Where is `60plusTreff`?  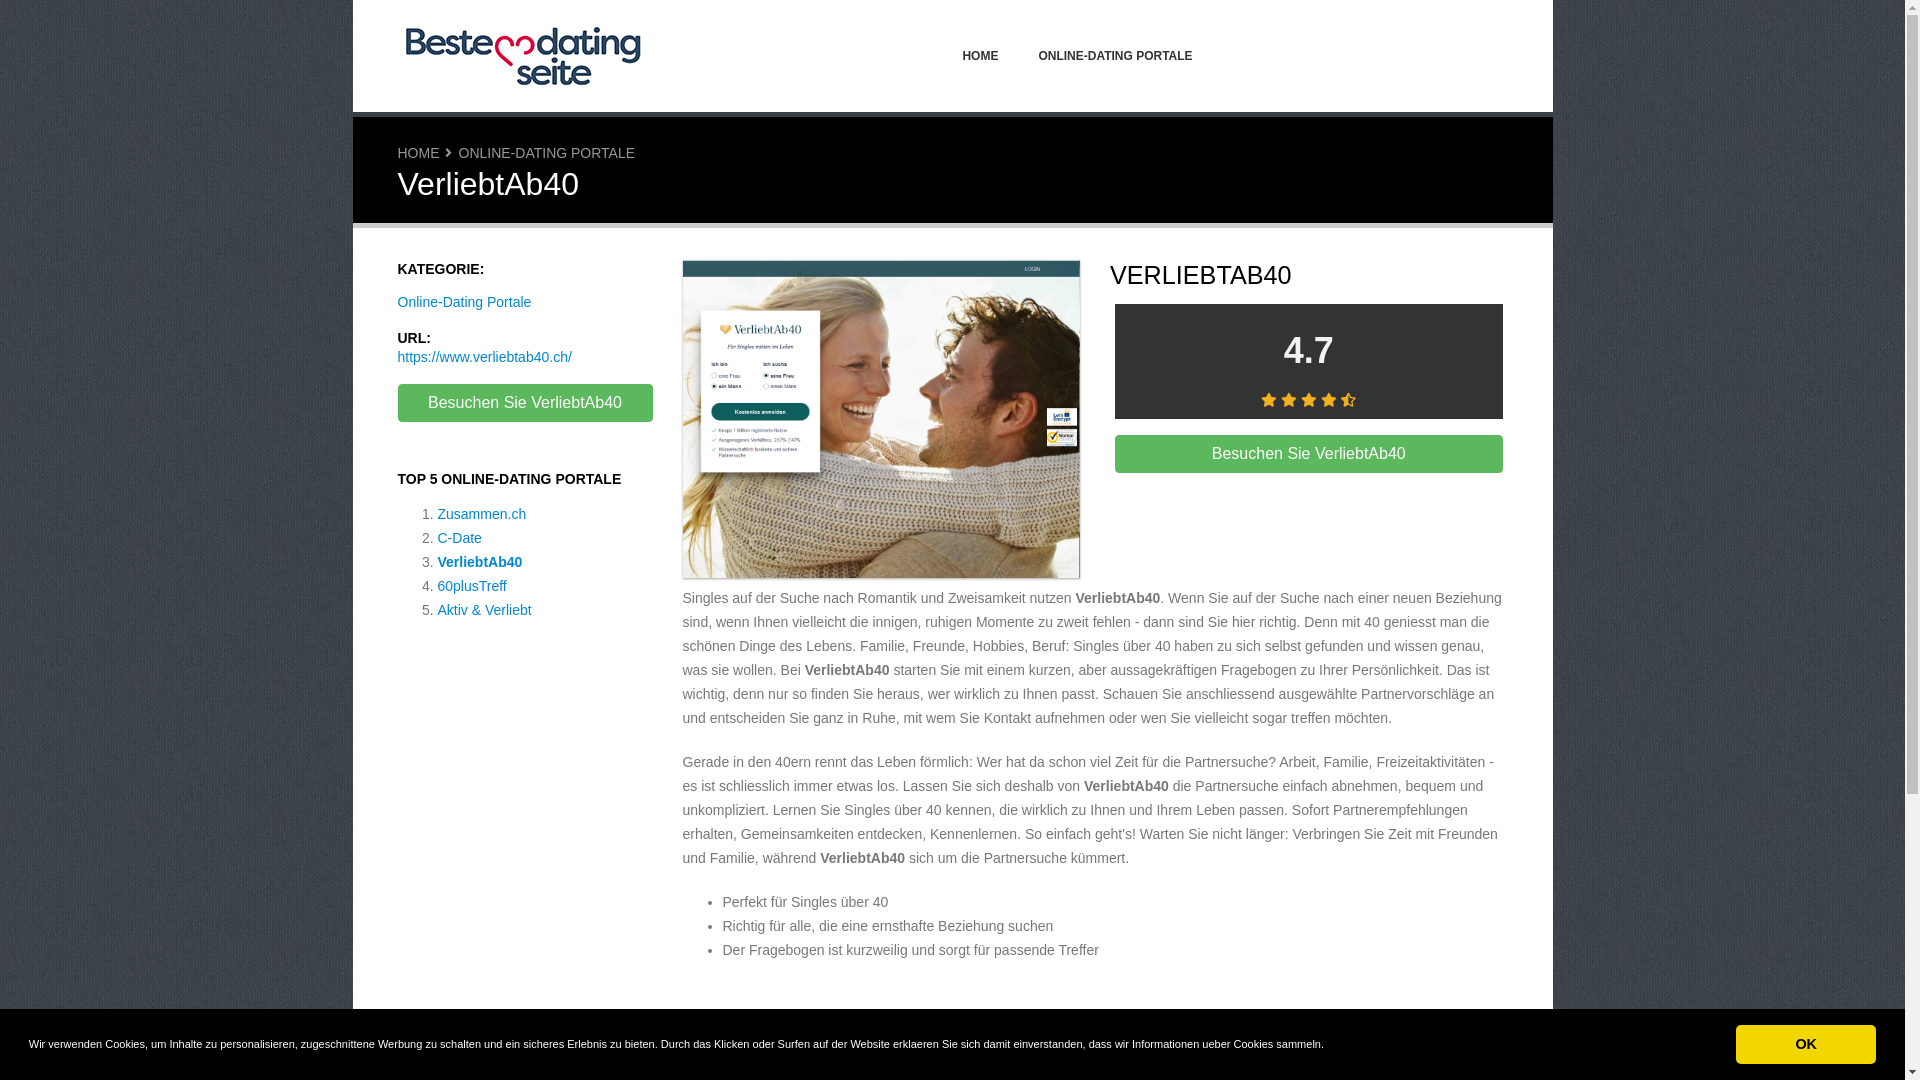 60plusTreff is located at coordinates (472, 586).